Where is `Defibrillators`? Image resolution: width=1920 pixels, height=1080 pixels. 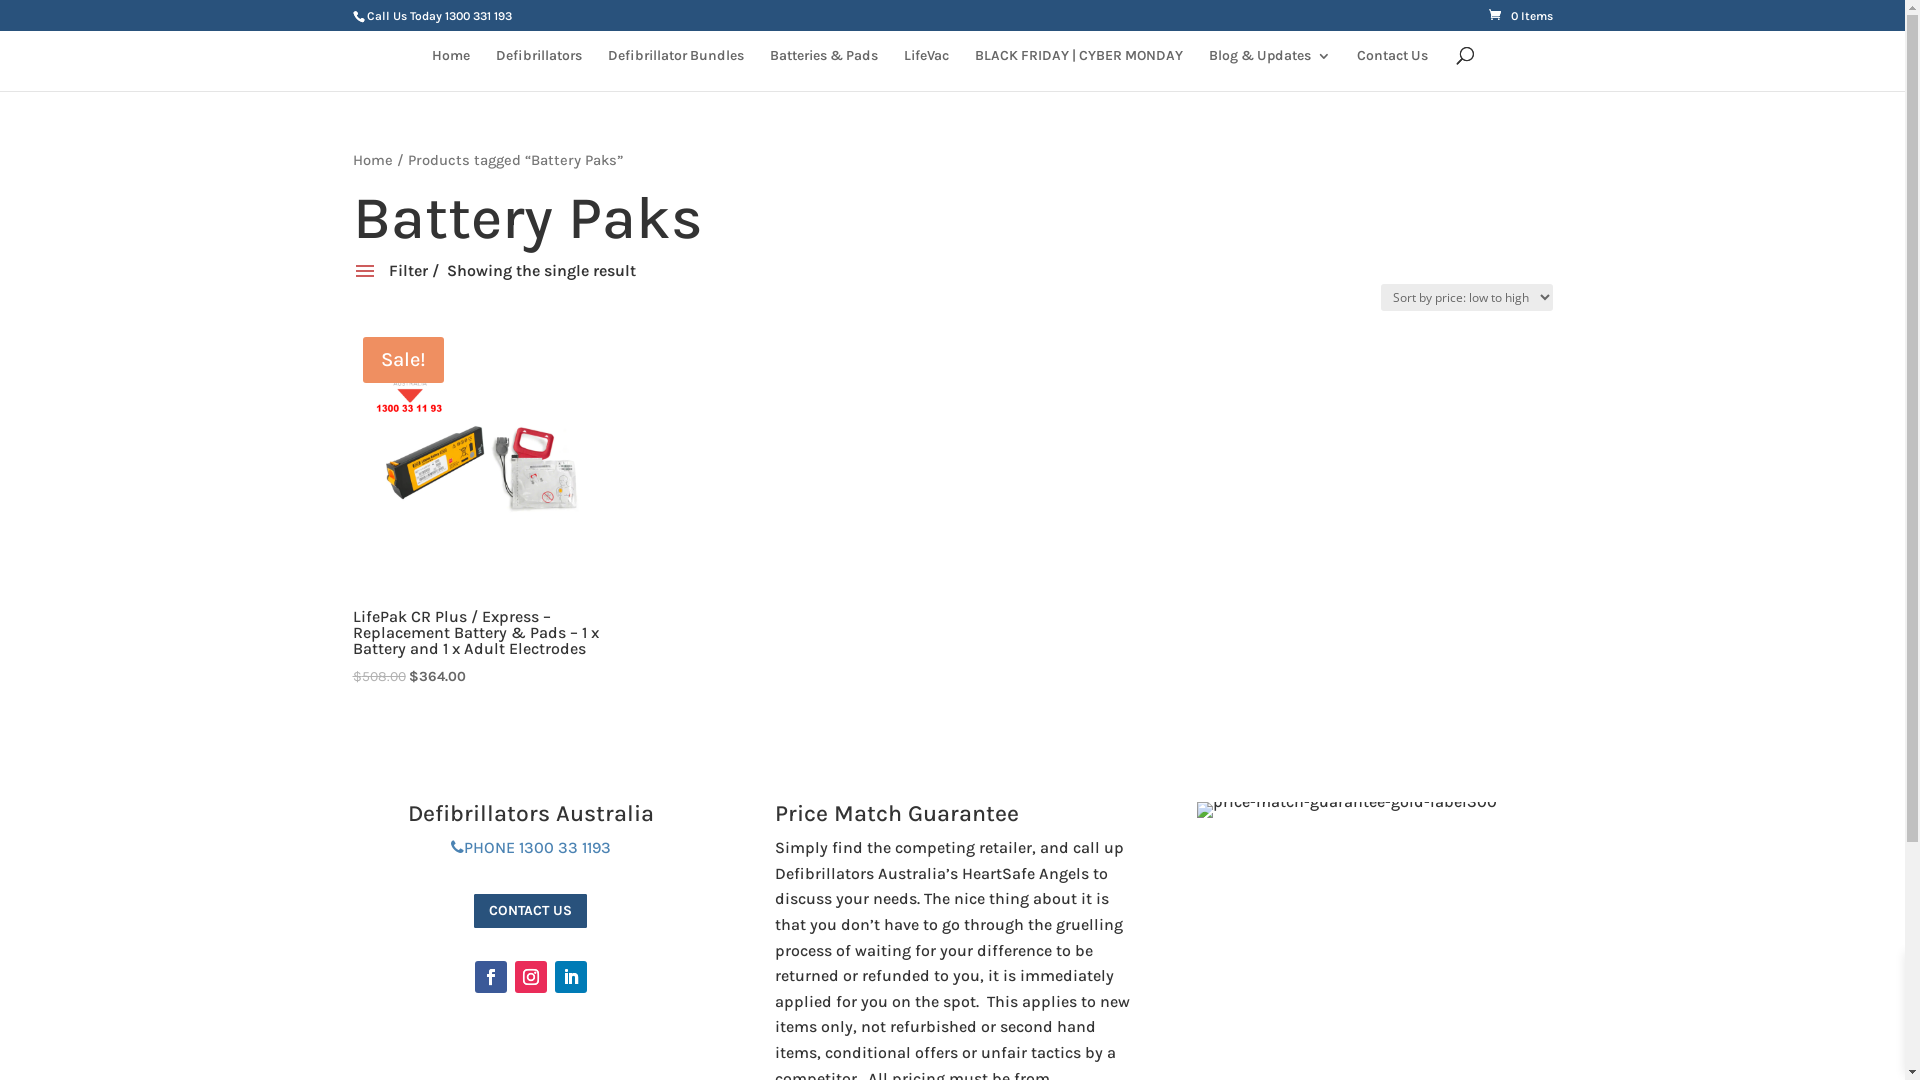
Defibrillators is located at coordinates (539, 70).